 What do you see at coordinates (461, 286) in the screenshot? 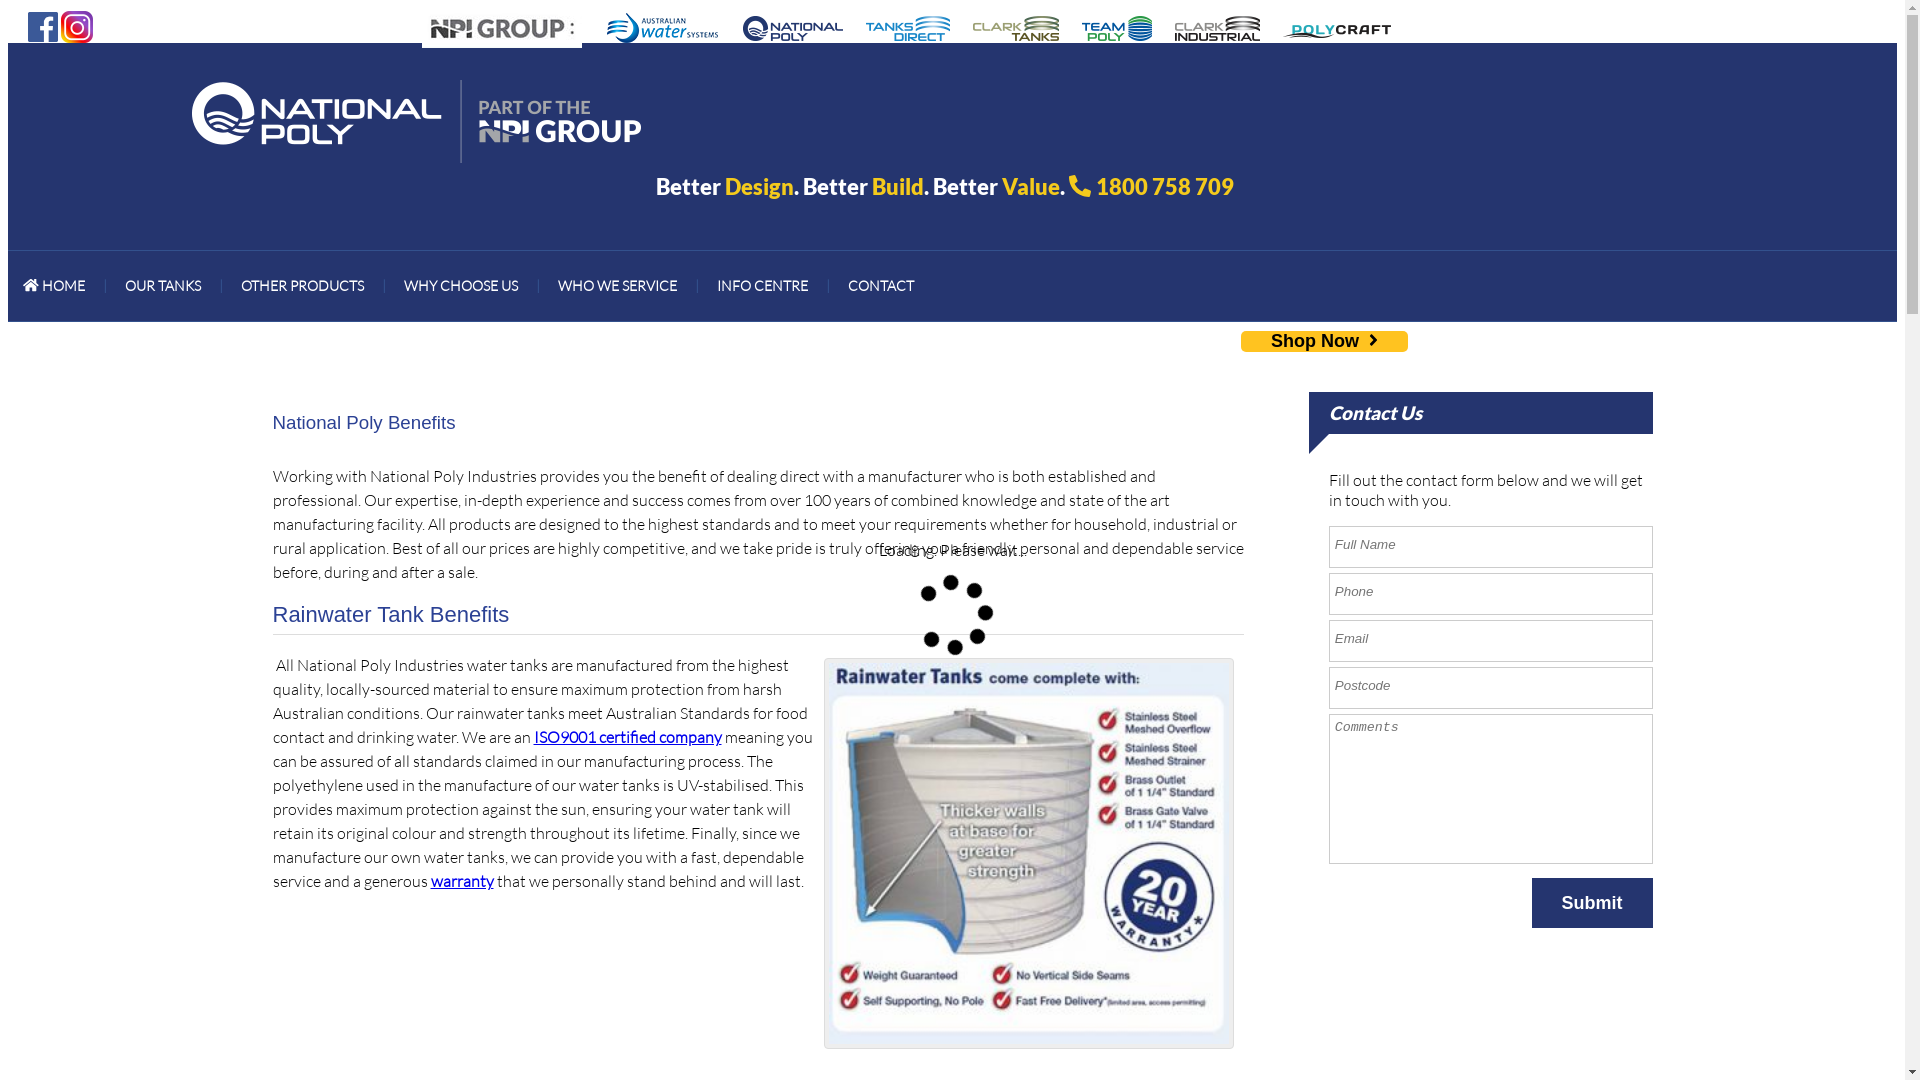
I see `WHY CHOOSE US` at bounding box center [461, 286].